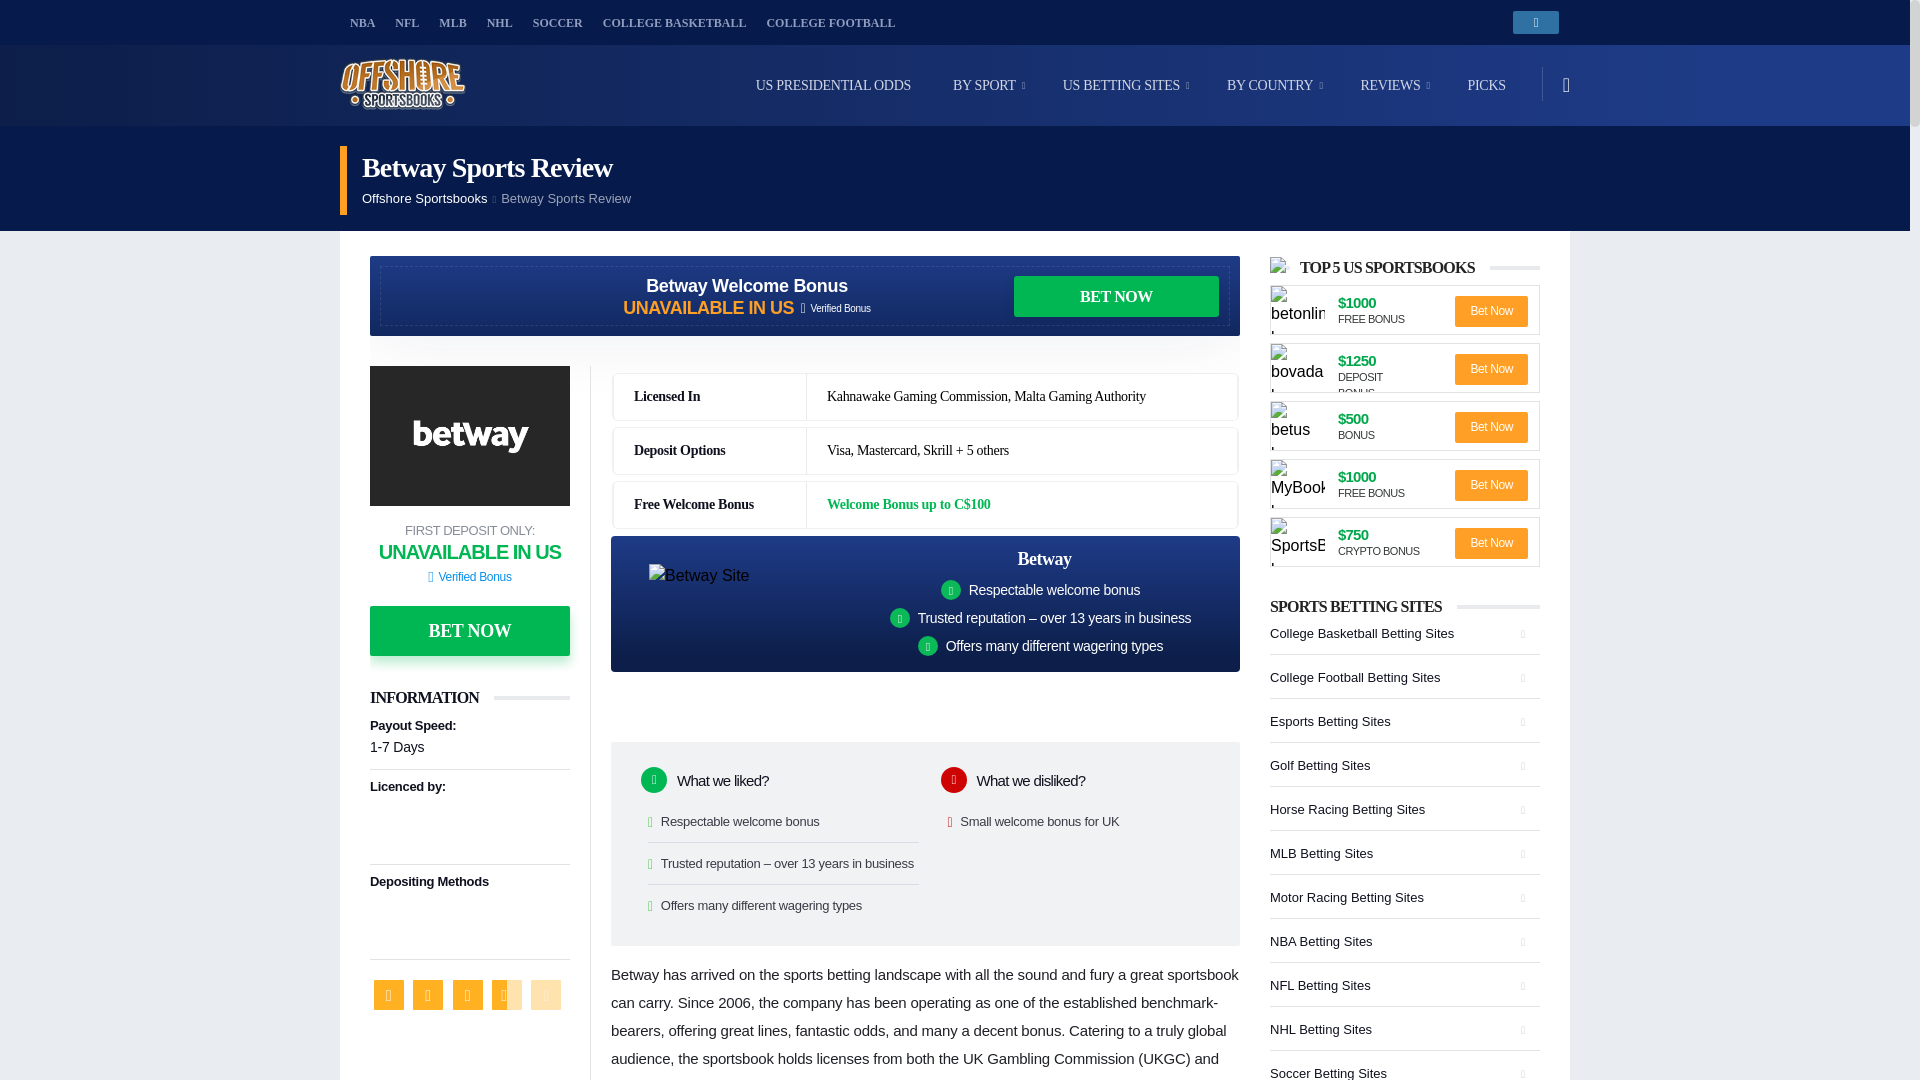  What do you see at coordinates (830, 23) in the screenshot?
I see `College Football` at bounding box center [830, 23].